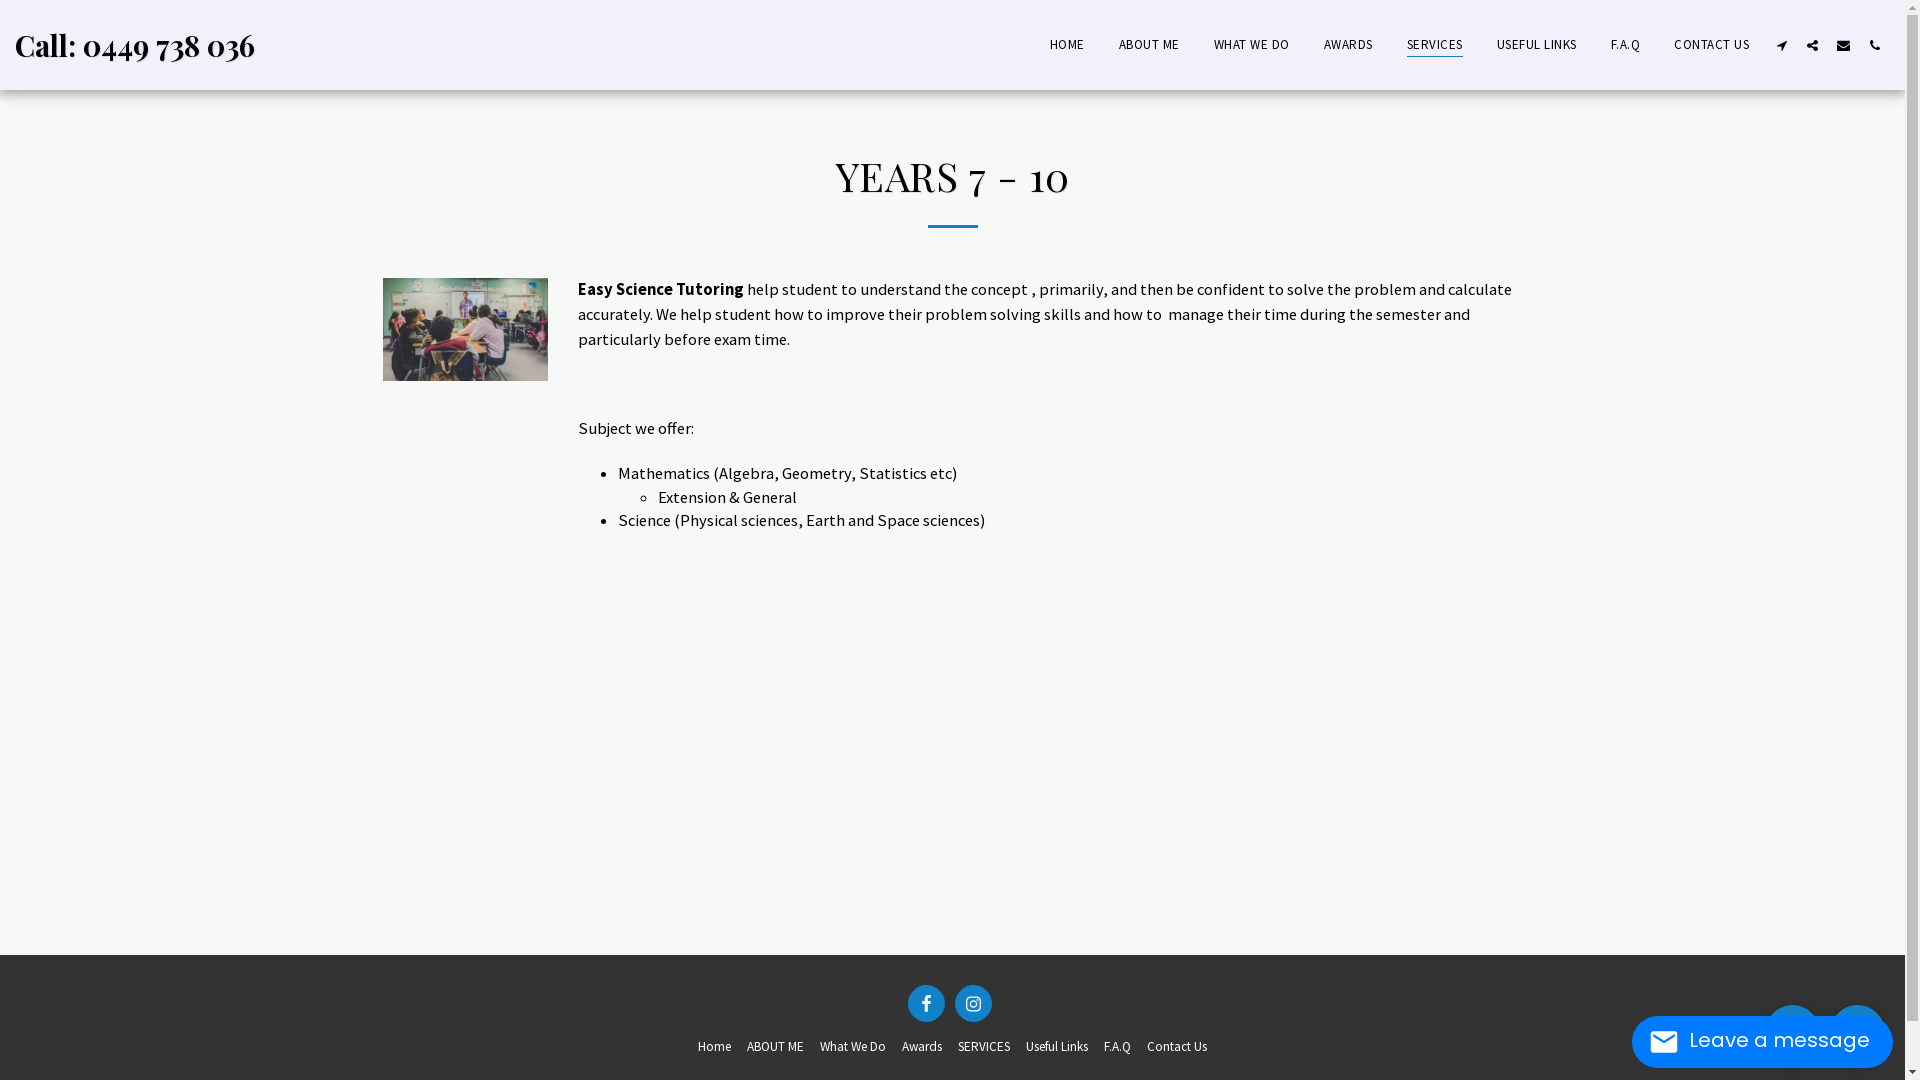 The width and height of the screenshot is (1920, 1080). I want to click on F.A.Q, so click(1118, 1047).